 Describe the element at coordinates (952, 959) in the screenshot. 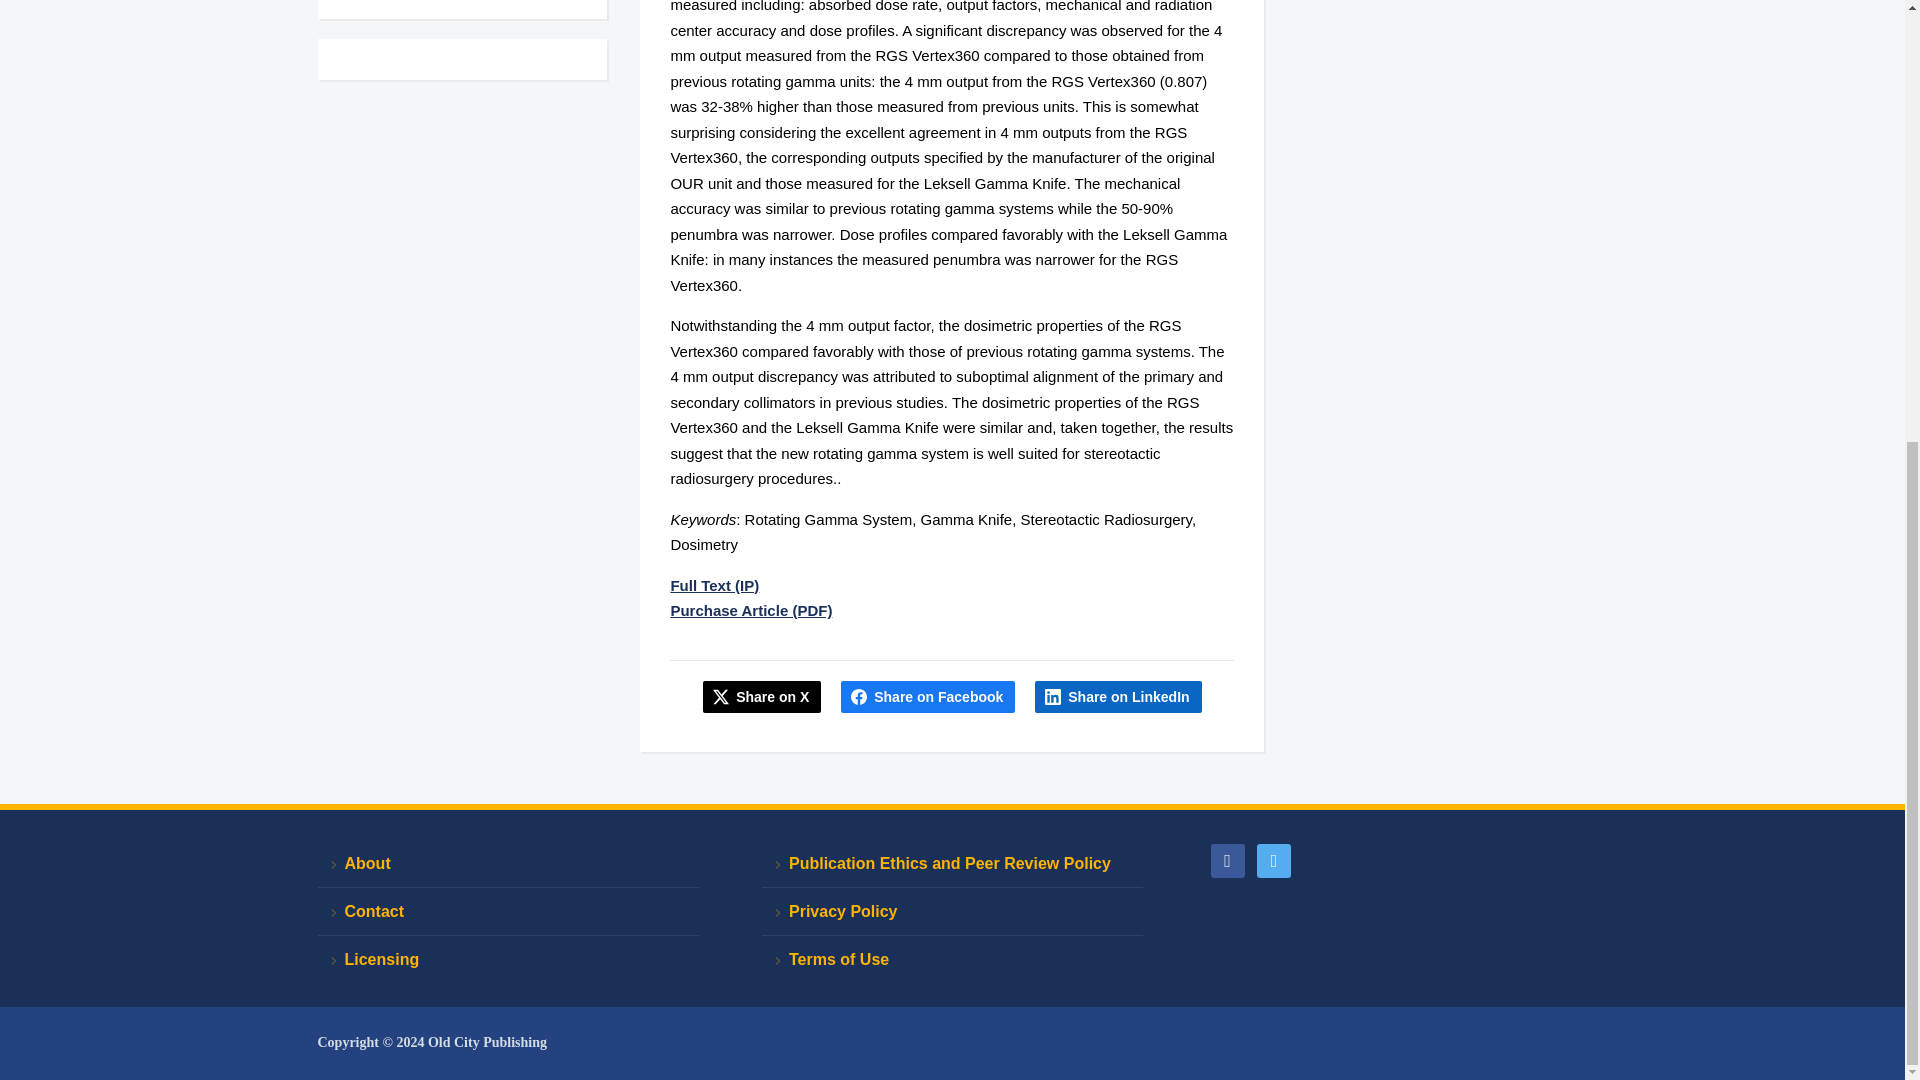

I see `Terms of Use` at that location.